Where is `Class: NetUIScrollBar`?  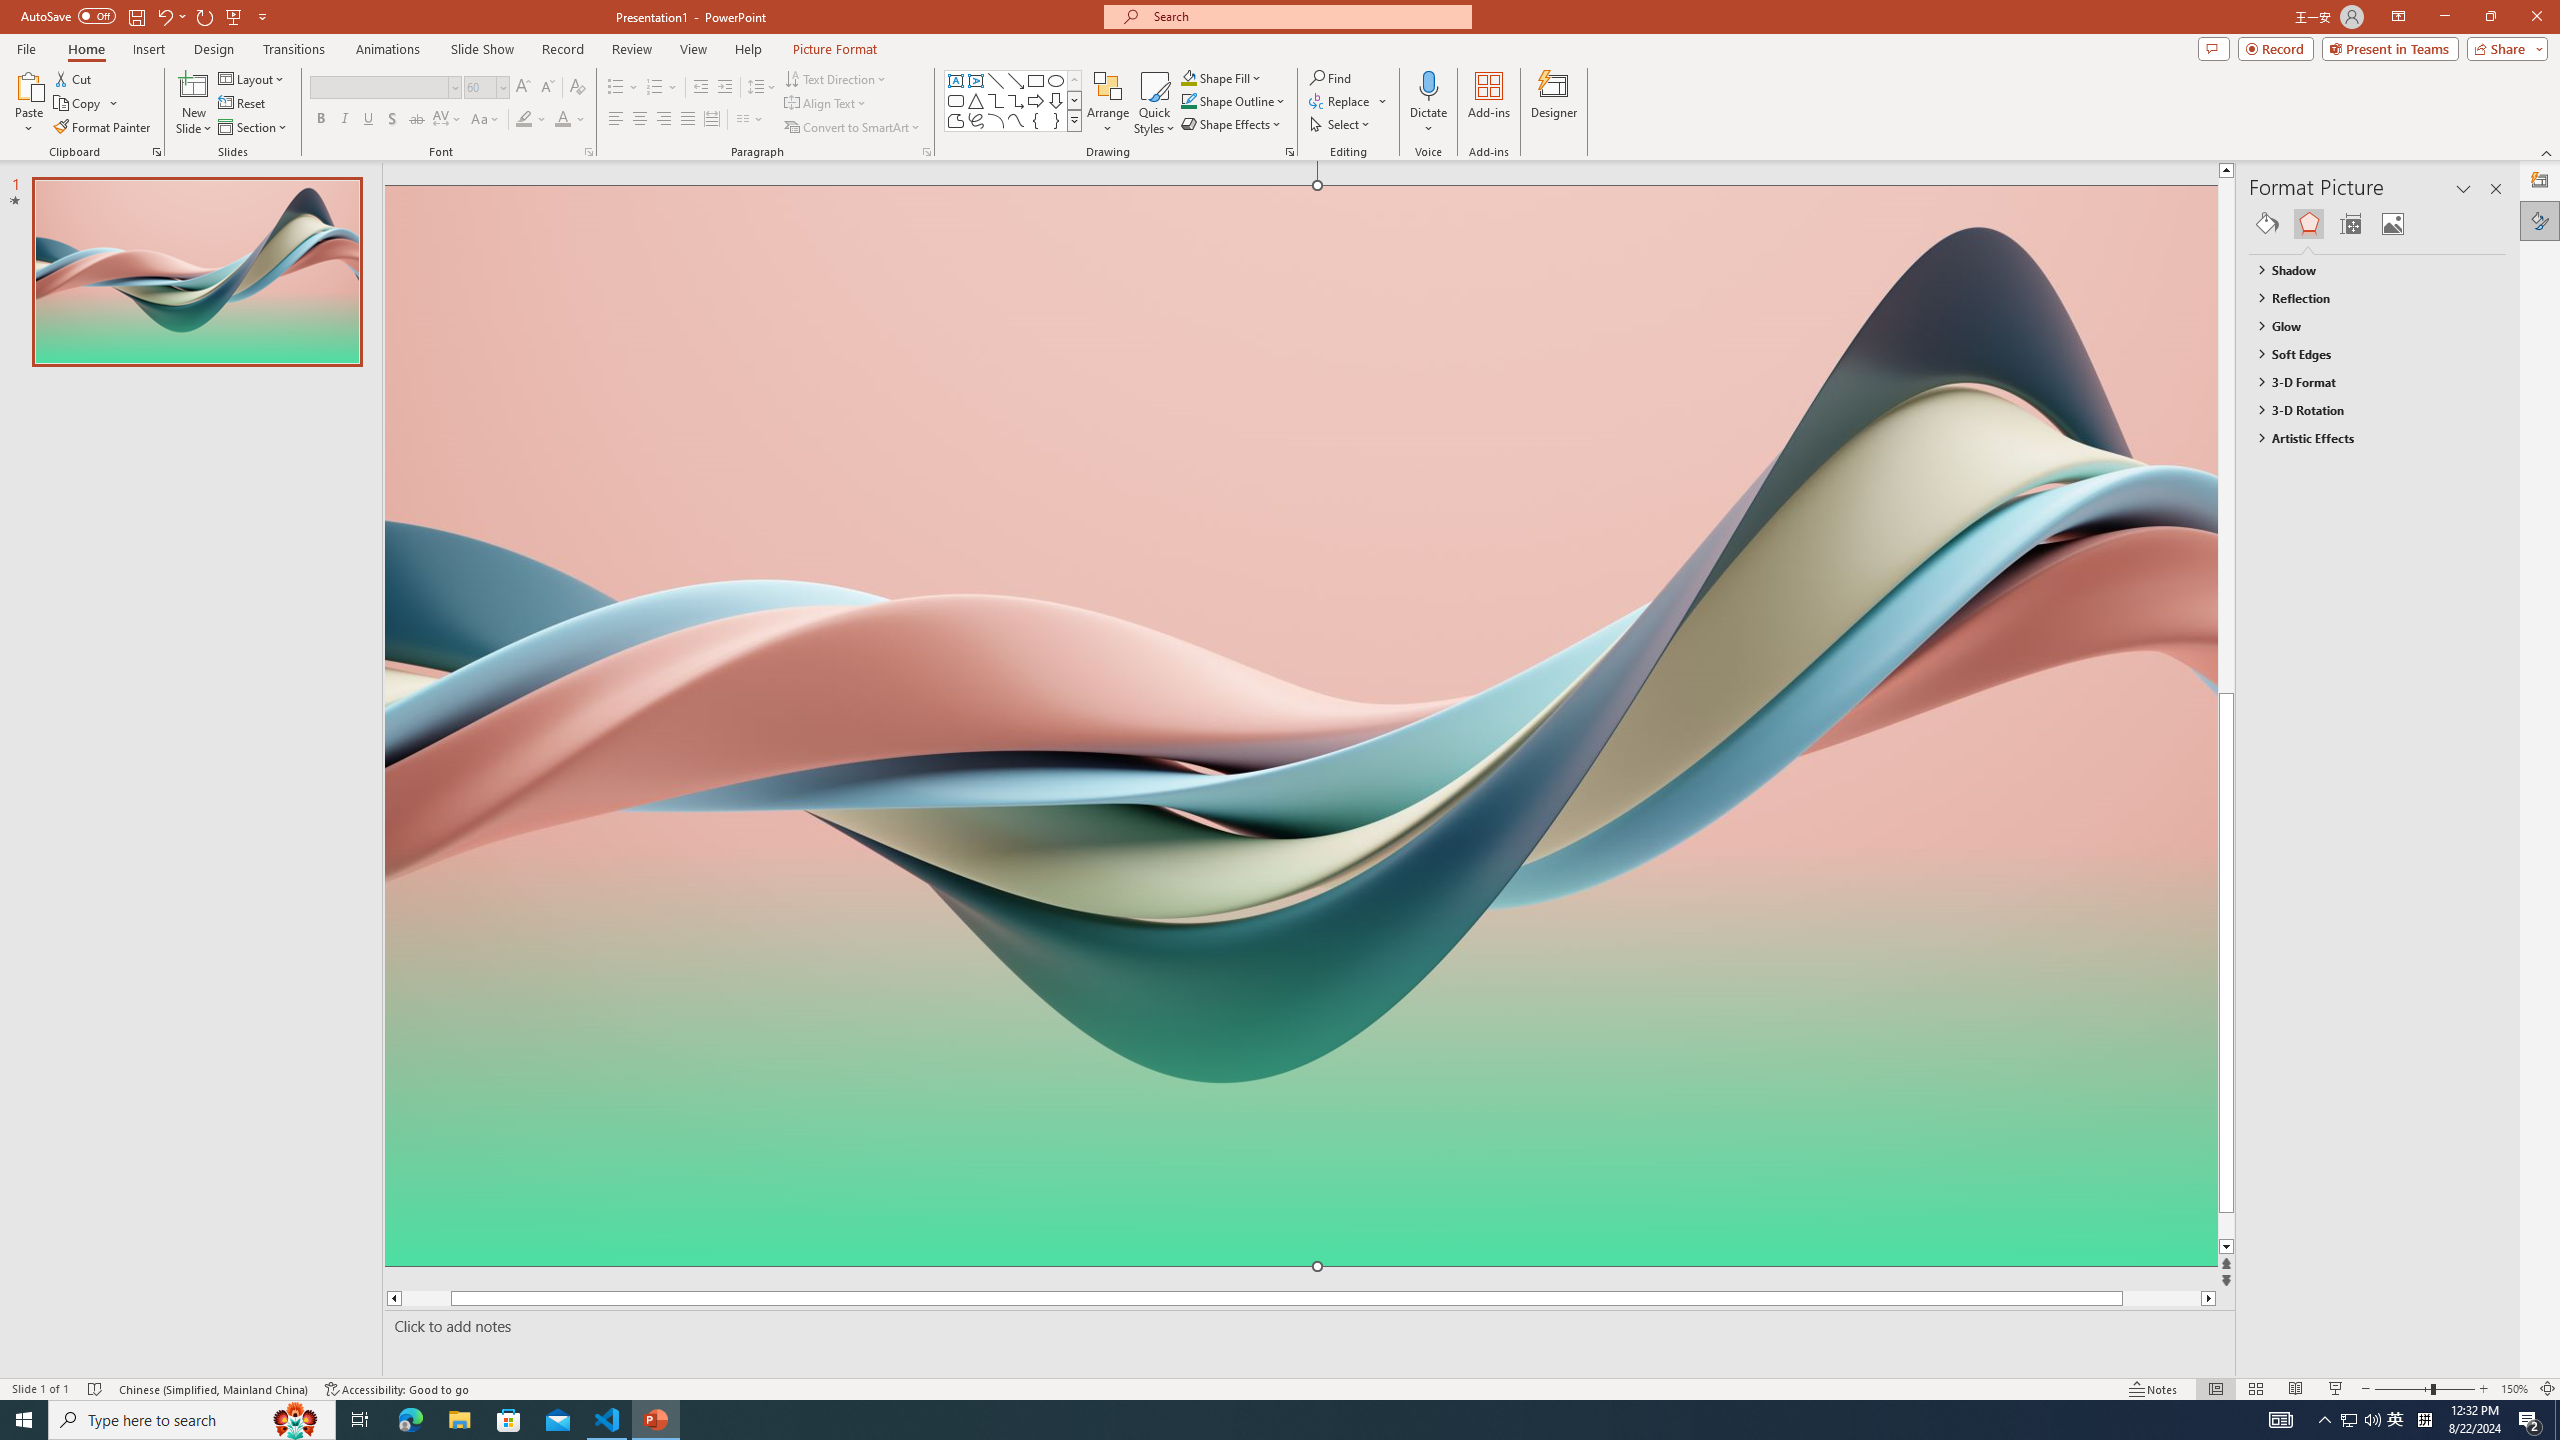 Class: NetUIScrollBar is located at coordinates (2497, 809).